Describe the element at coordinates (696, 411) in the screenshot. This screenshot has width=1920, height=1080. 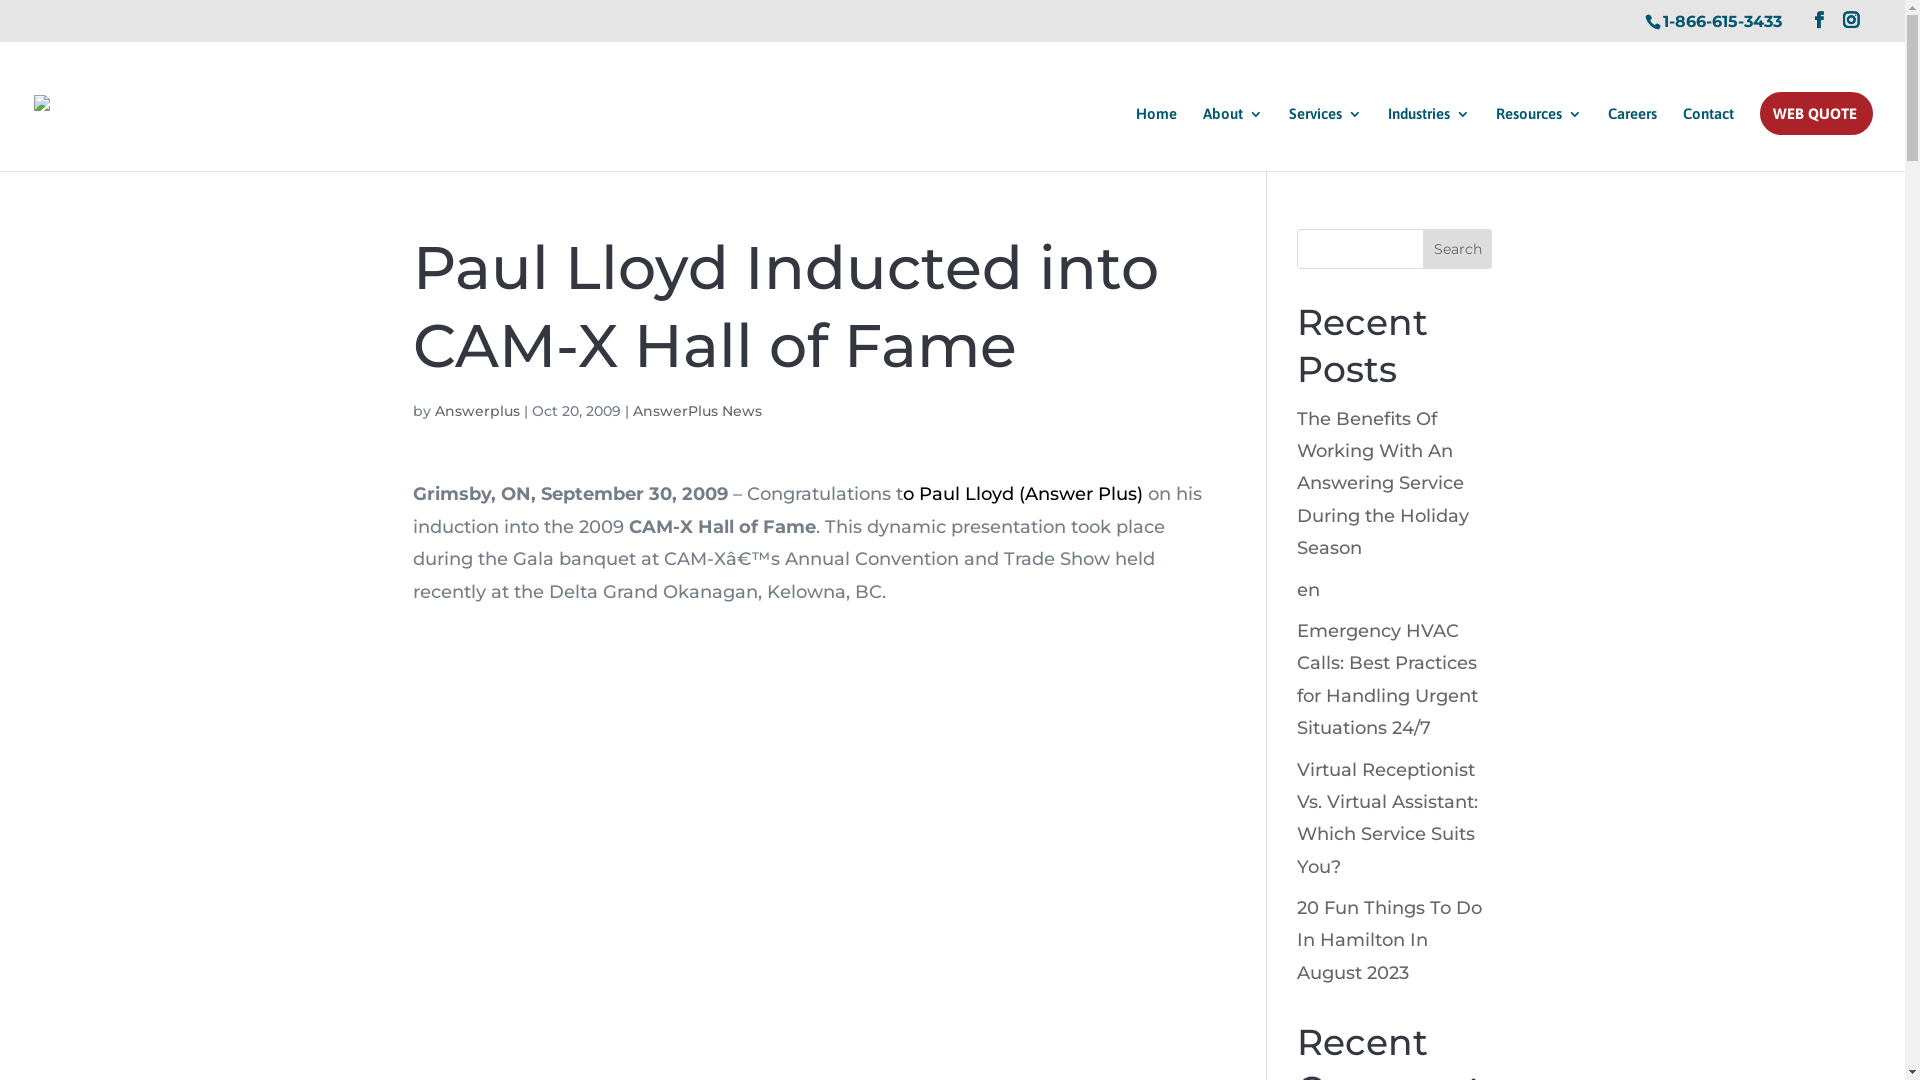
I see `AnswerPlus News` at that location.